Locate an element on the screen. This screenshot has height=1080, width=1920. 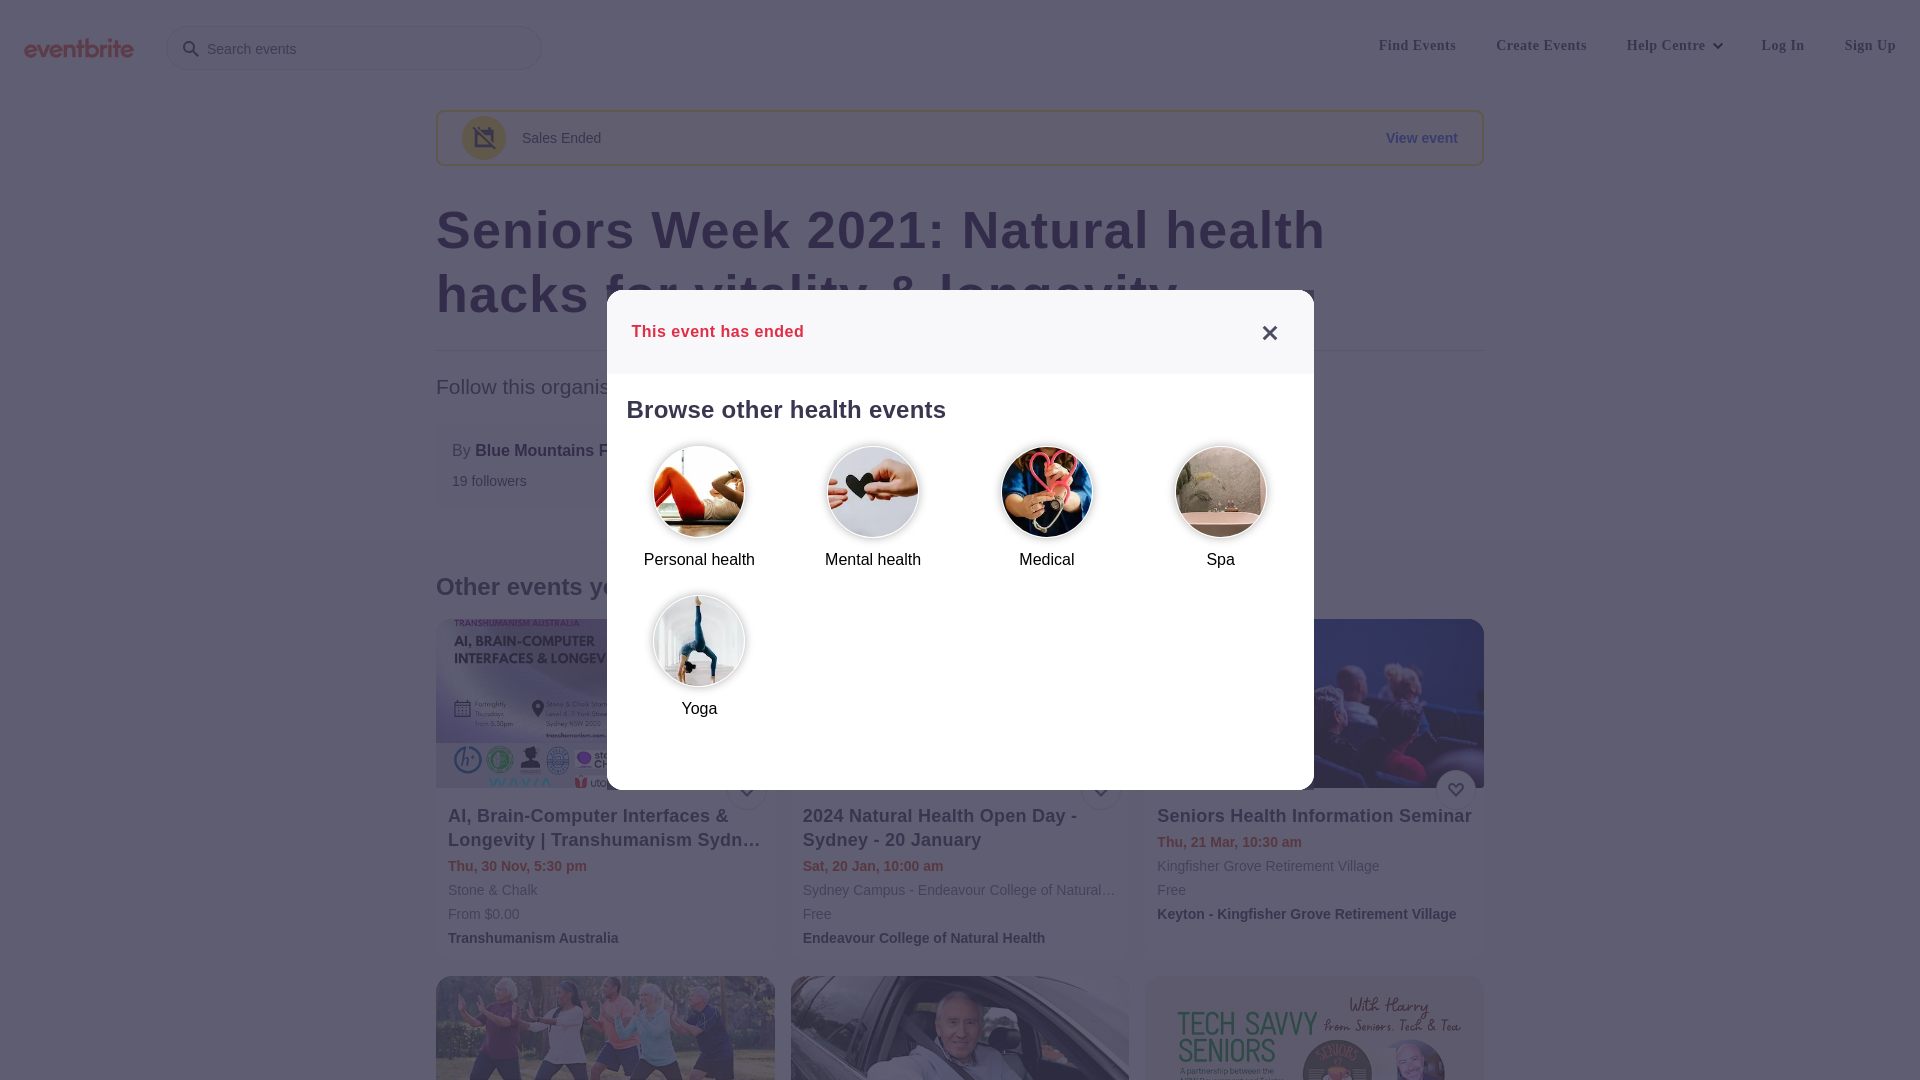
Log In is located at coordinates (1784, 46).